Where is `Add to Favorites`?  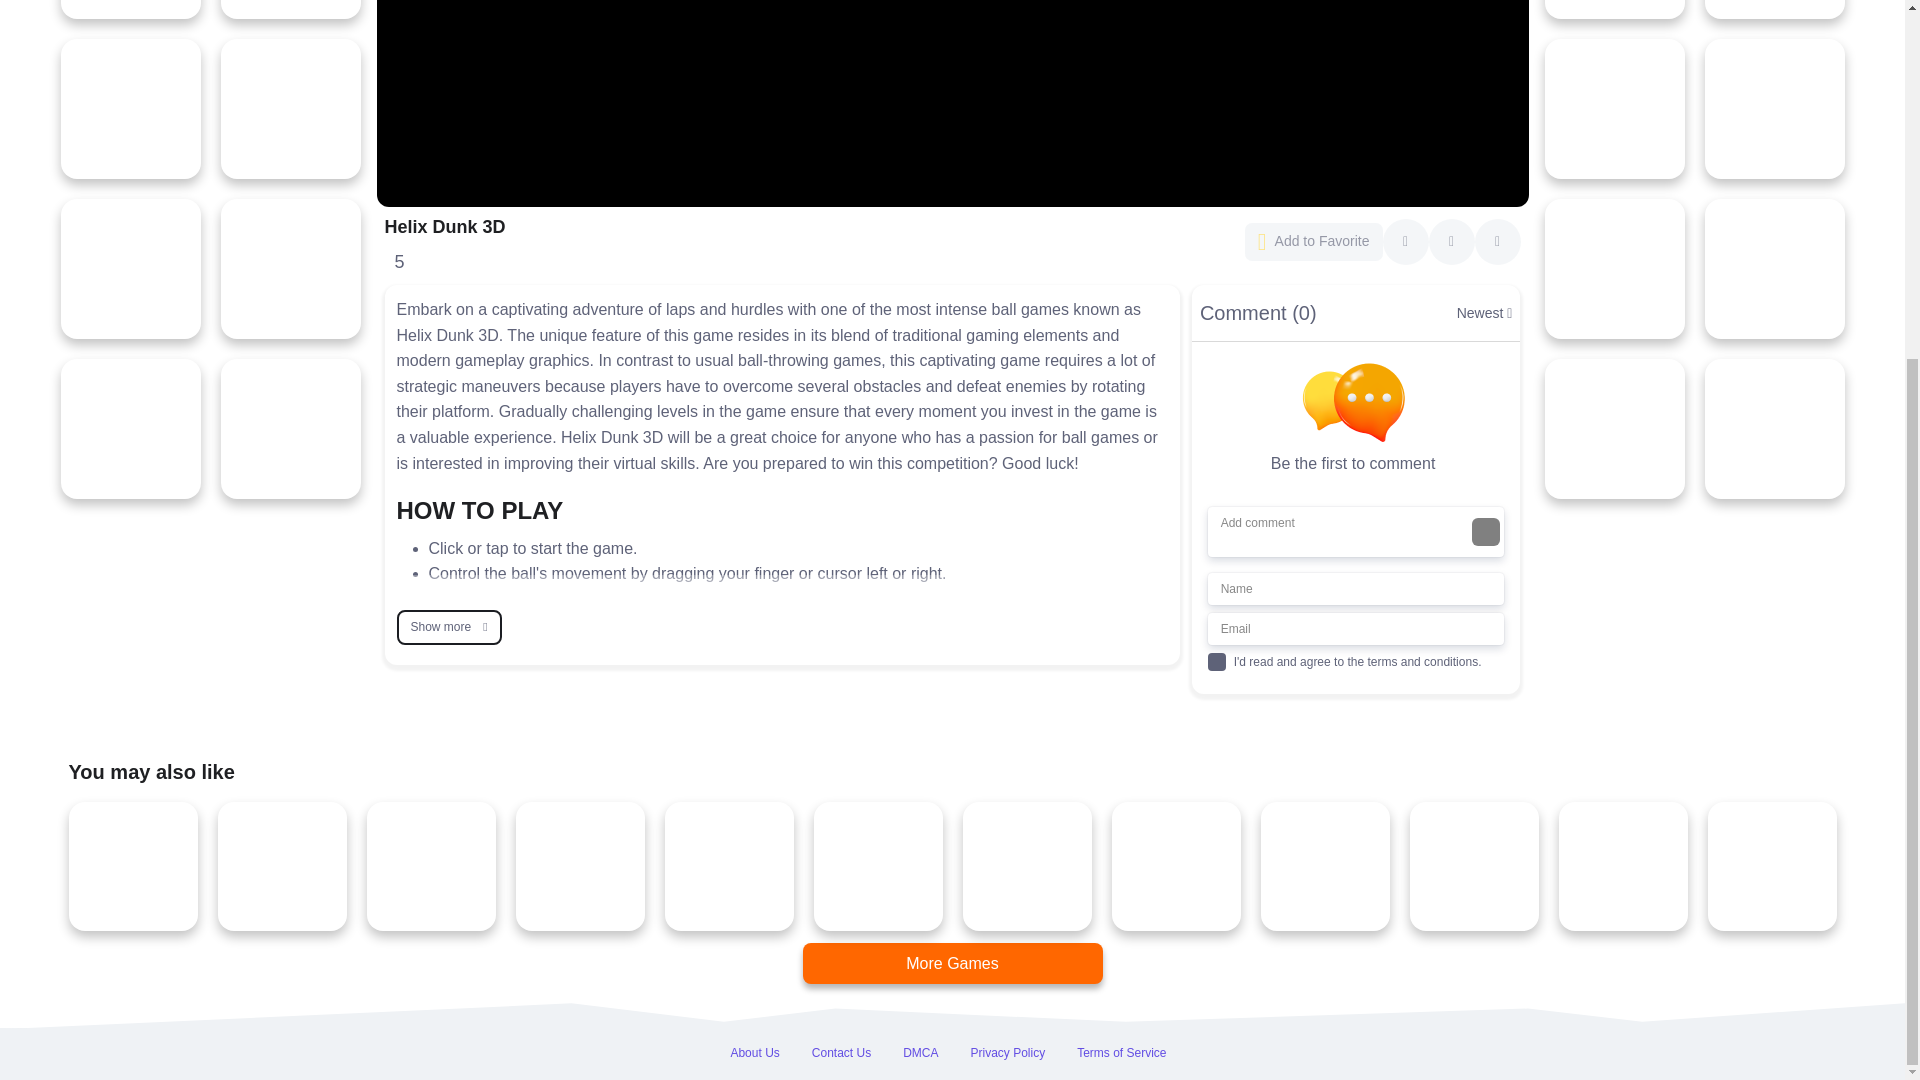 Add to Favorites is located at coordinates (1313, 242).